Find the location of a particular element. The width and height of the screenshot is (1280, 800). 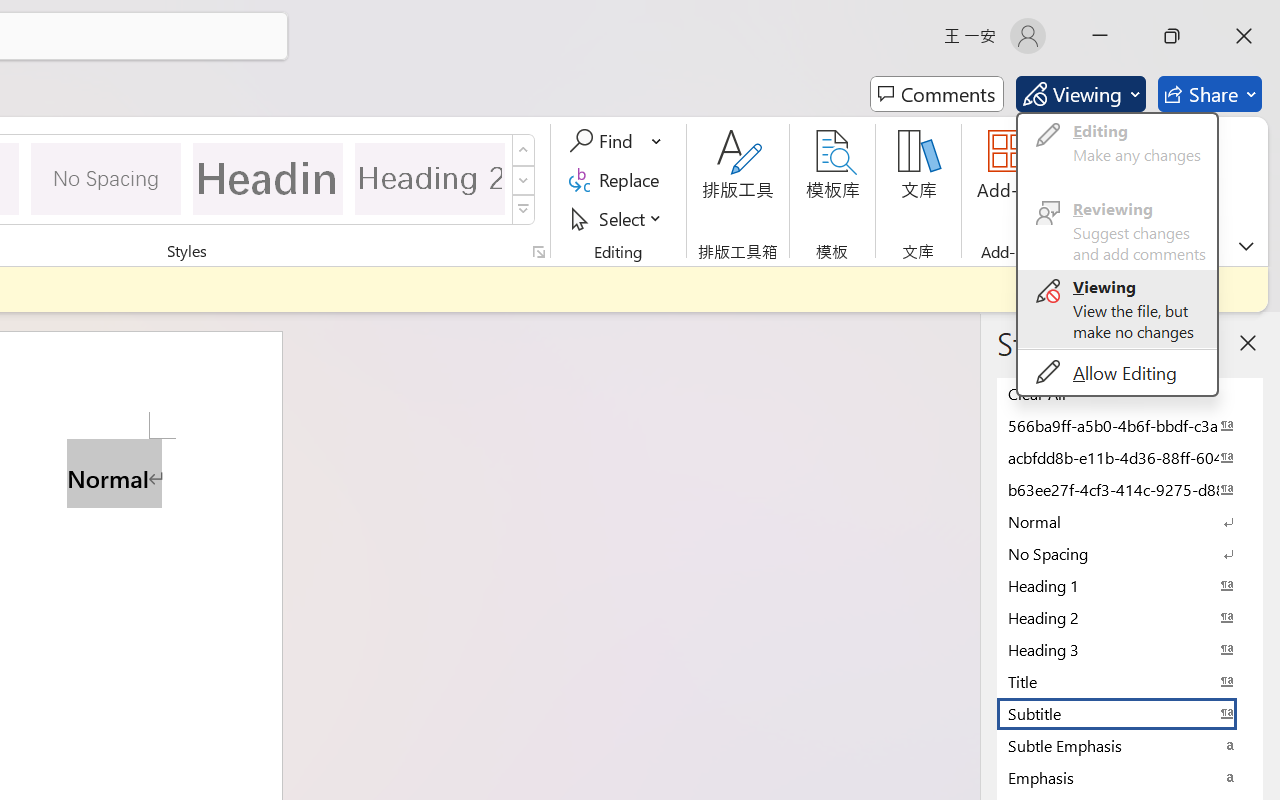

Replace... is located at coordinates (618, 180).